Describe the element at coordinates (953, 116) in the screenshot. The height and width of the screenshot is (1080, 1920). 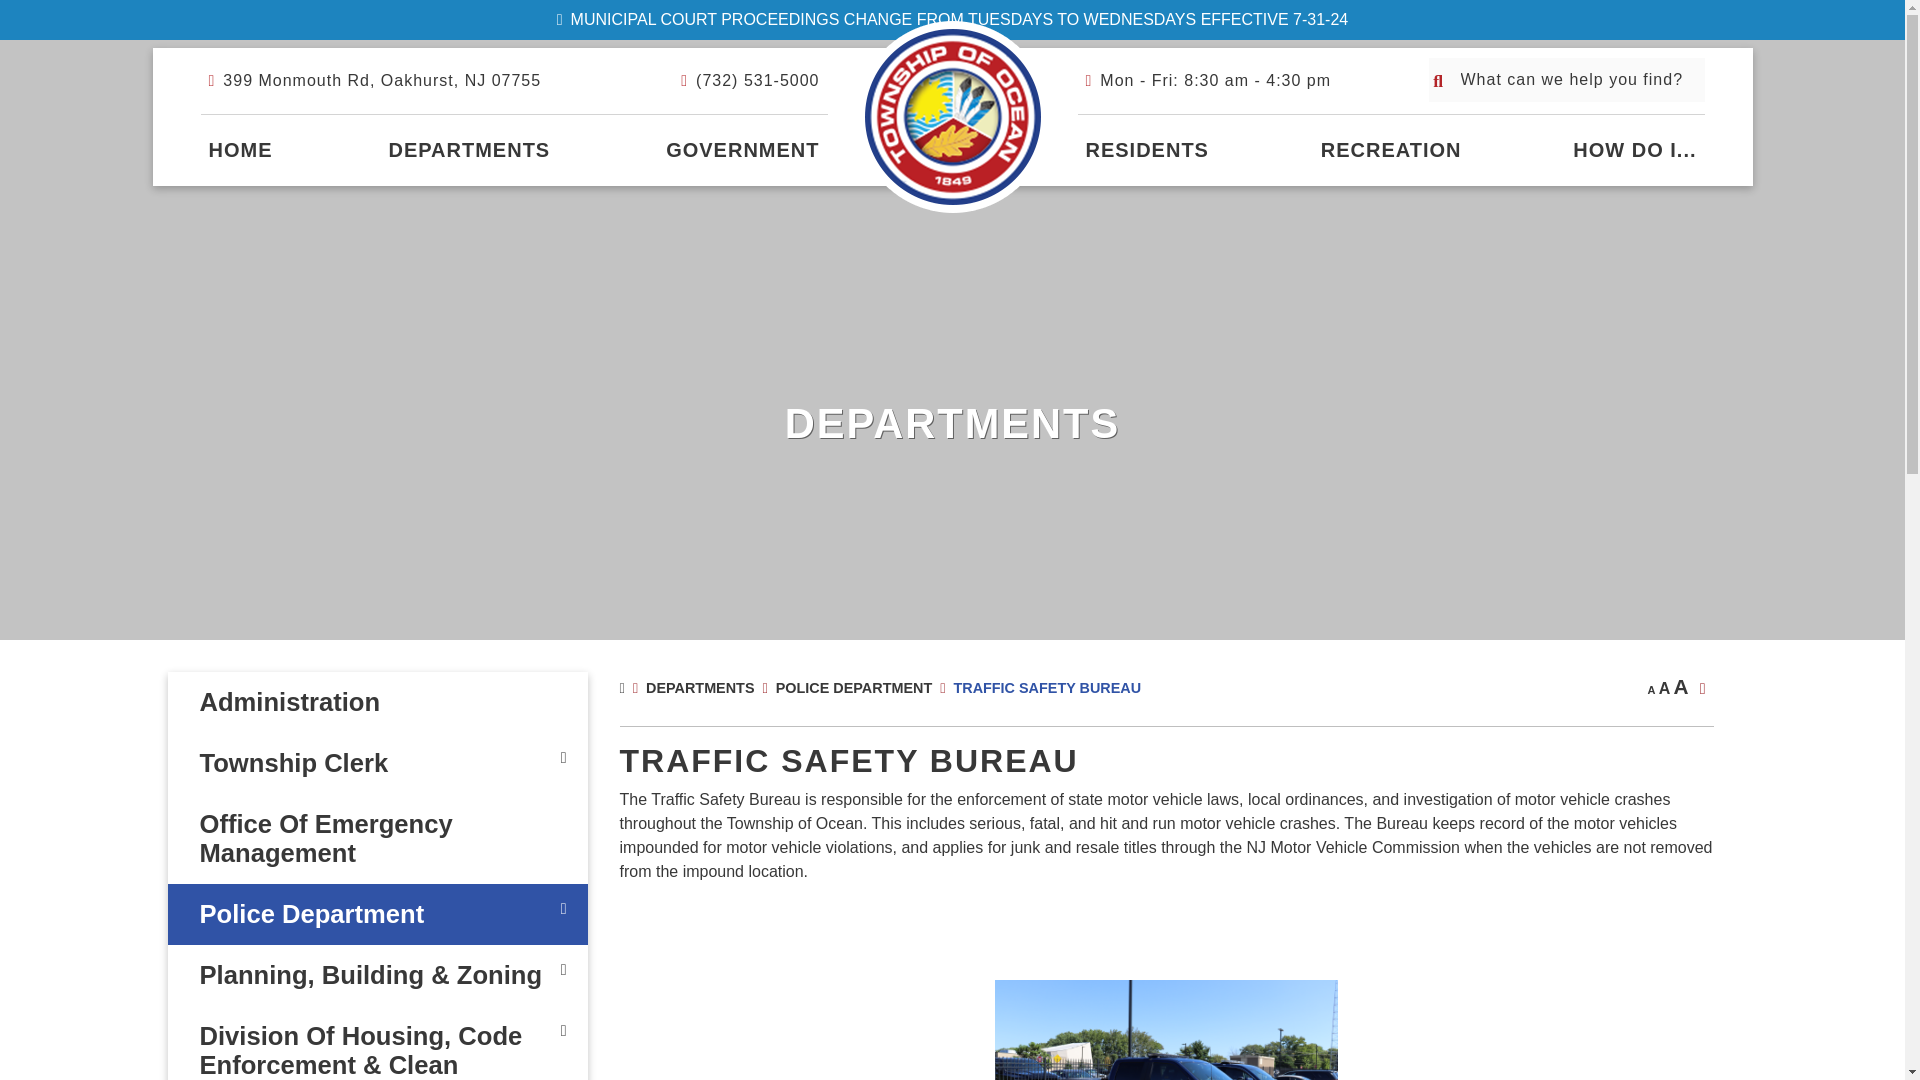
I see `Welcome to Township of Ocean - Traffic Safety Bureau` at that location.